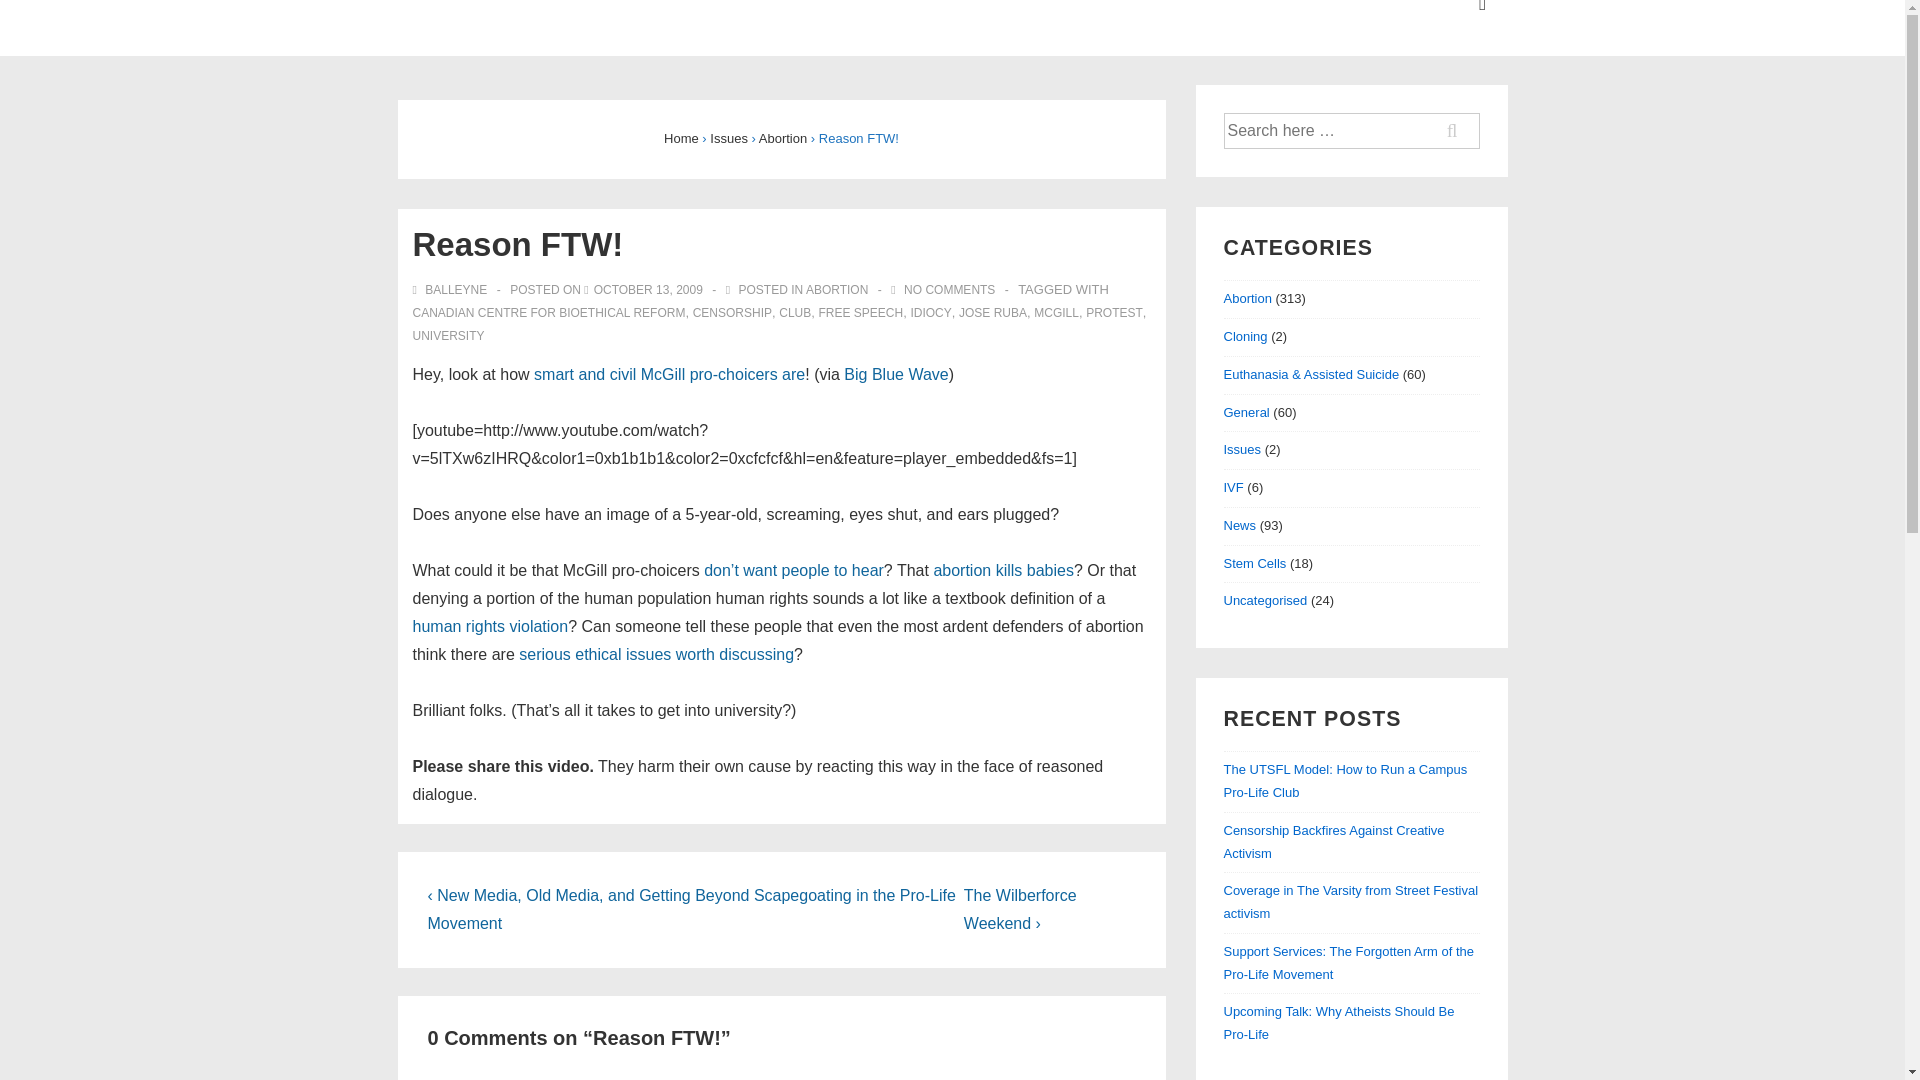  Describe the element at coordinates (450, 290) in the screenshot. I see `View all posts by balleyne` at that location.